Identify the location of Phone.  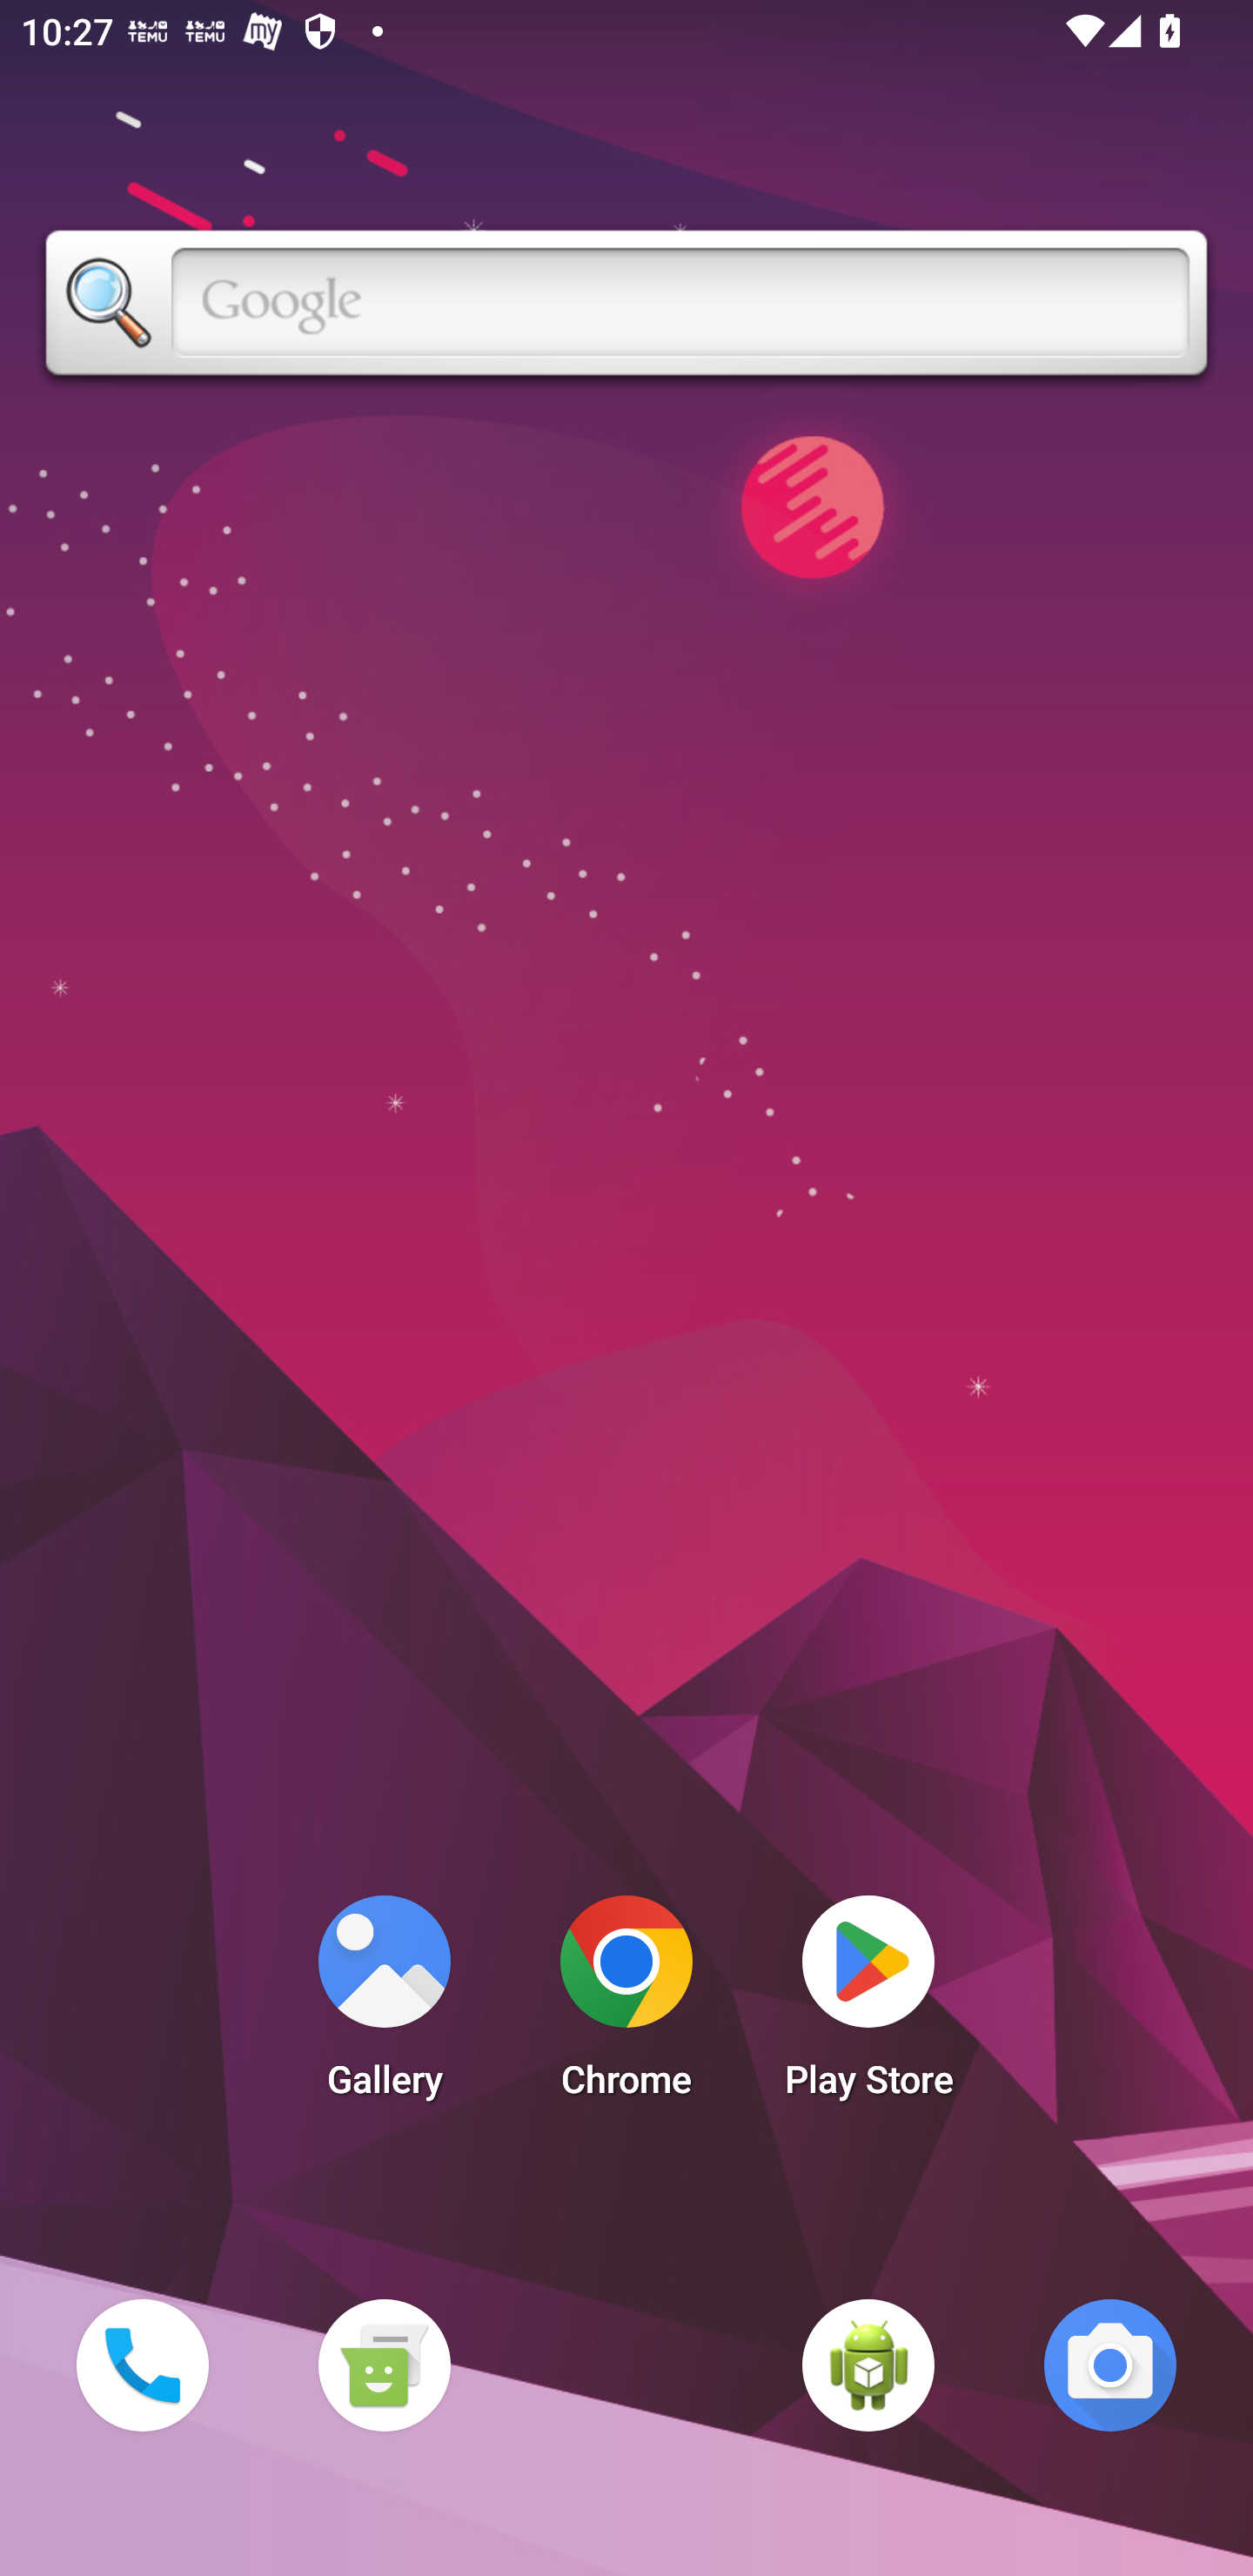
(142, 2365).